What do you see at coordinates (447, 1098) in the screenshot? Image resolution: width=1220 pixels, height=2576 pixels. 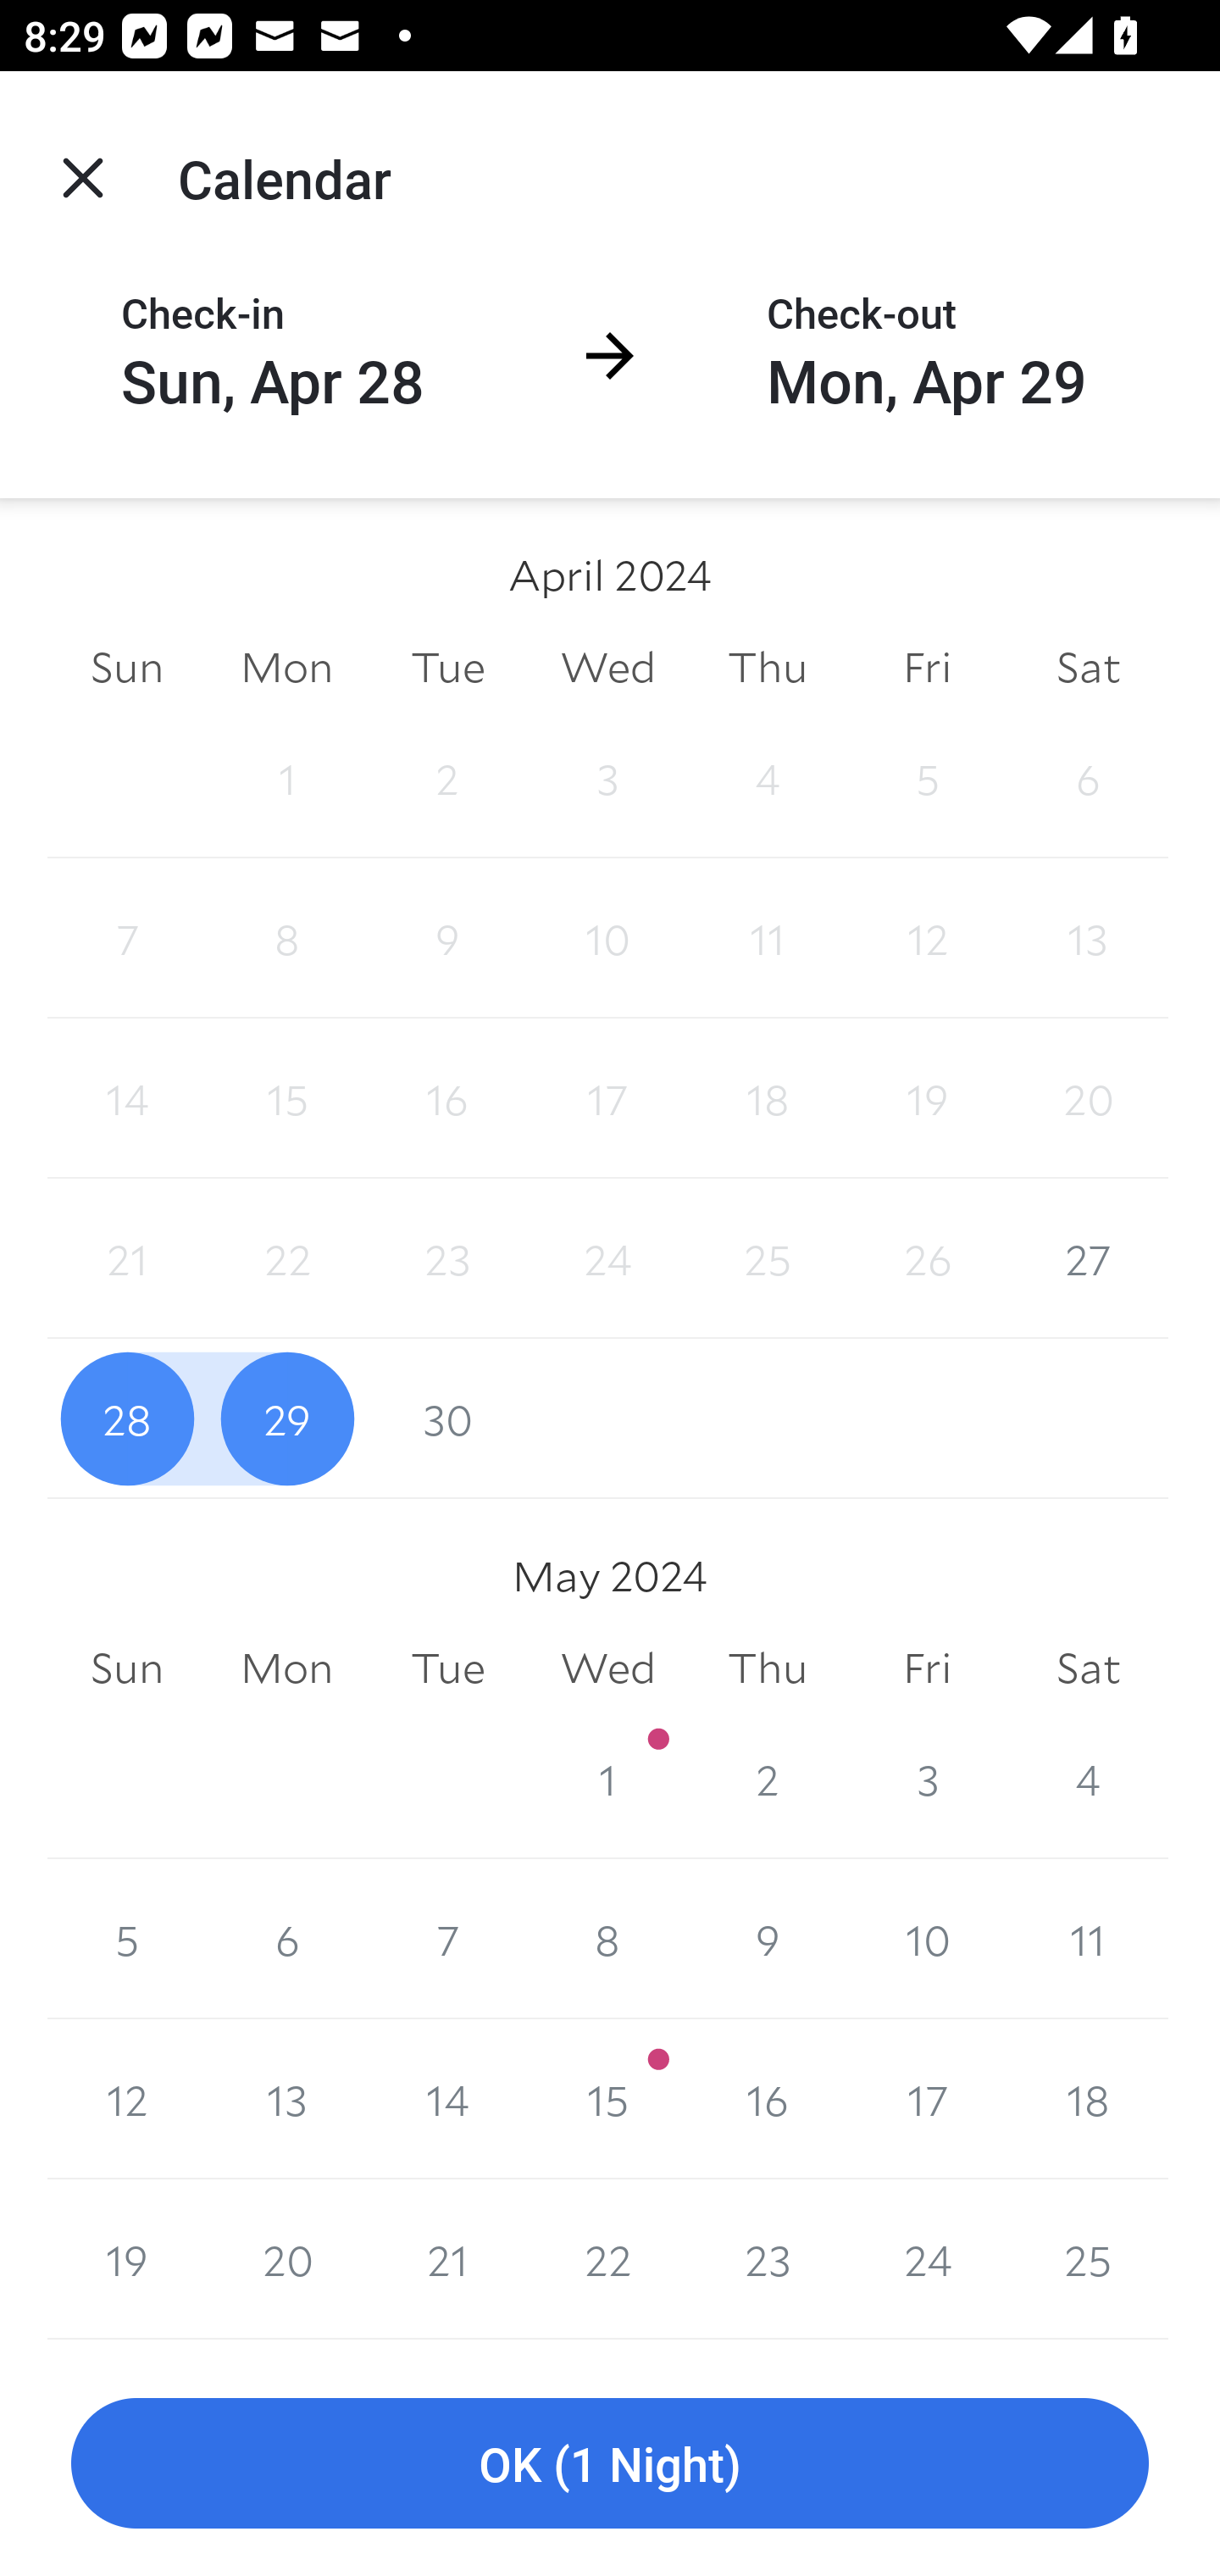 I see `16 16 April 2024` at bounding box center [447, 1098].